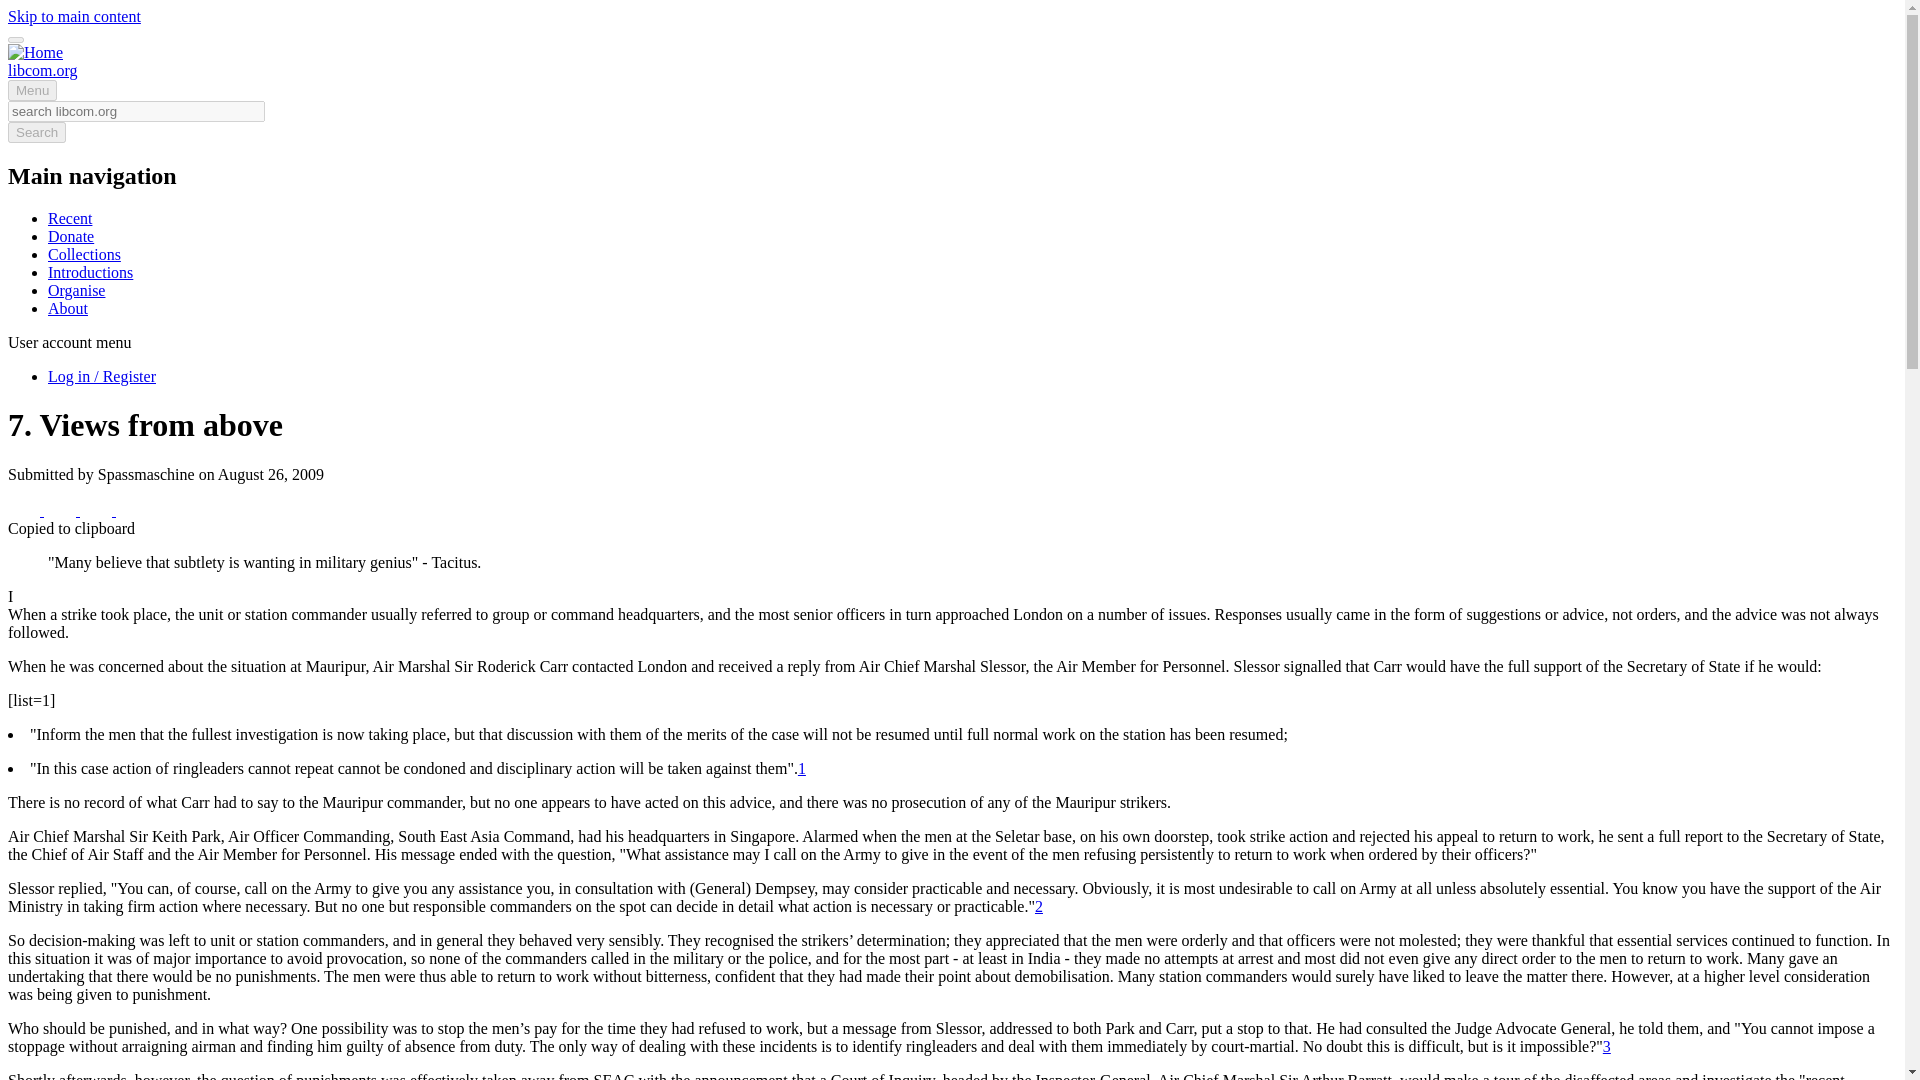 The image size is (1920, 1080). I want to click on Share to Facebook, so click(26, 510).